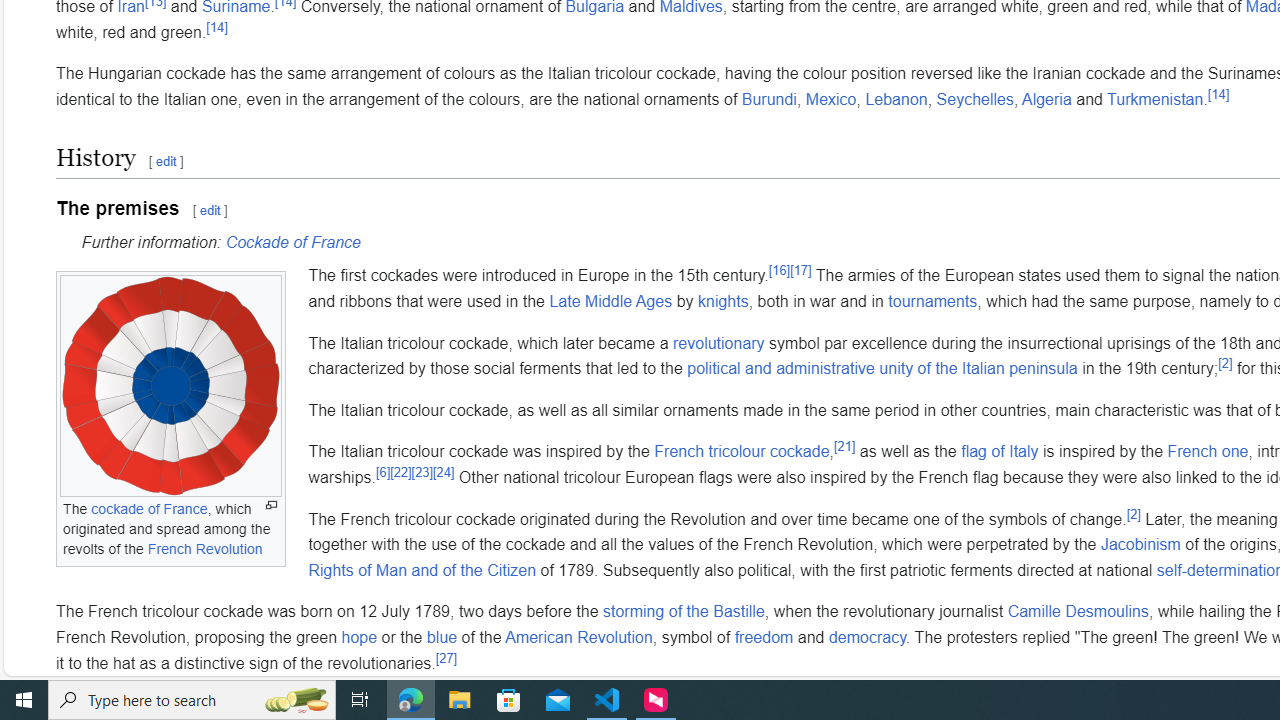 This screenshot has width=1280, height=720. Describe the element at coordinates (719, 343) in the screenshot. I see `revolutionary` at that location.